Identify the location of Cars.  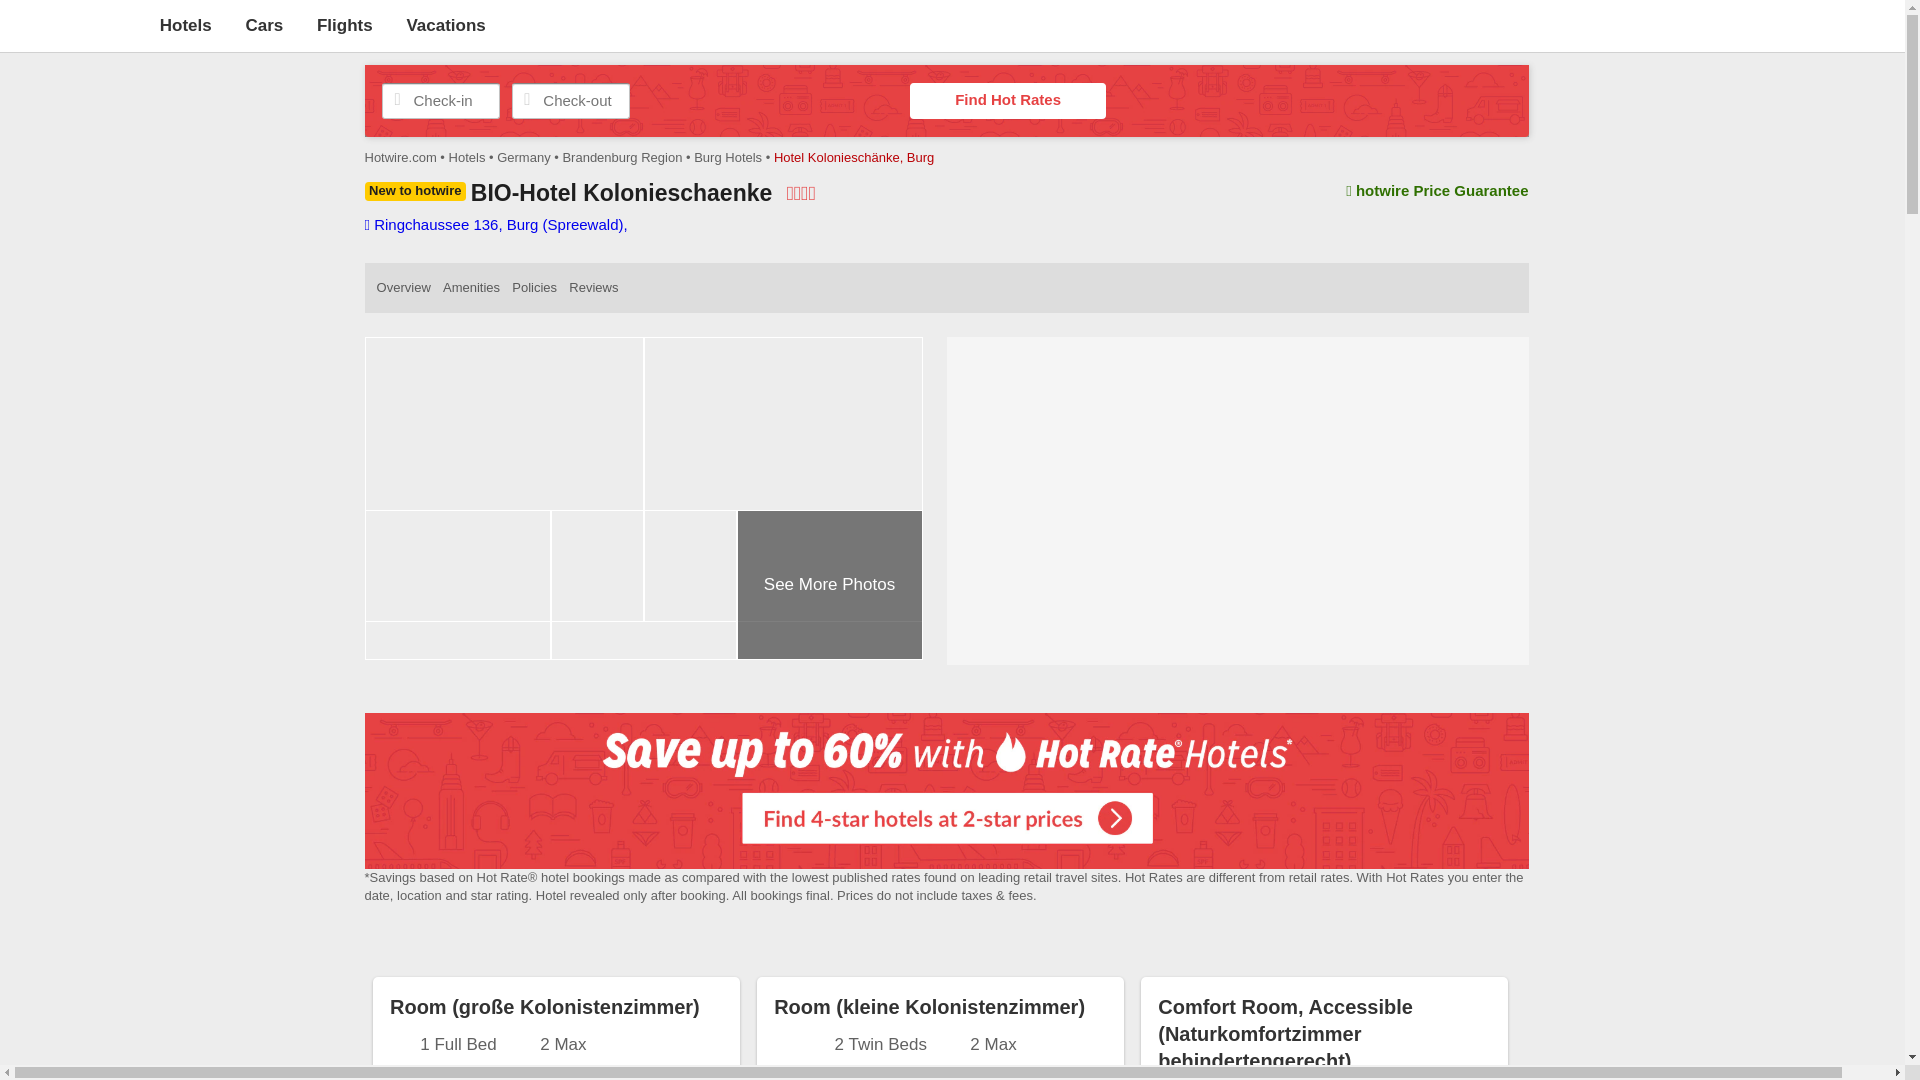
(264, 25).